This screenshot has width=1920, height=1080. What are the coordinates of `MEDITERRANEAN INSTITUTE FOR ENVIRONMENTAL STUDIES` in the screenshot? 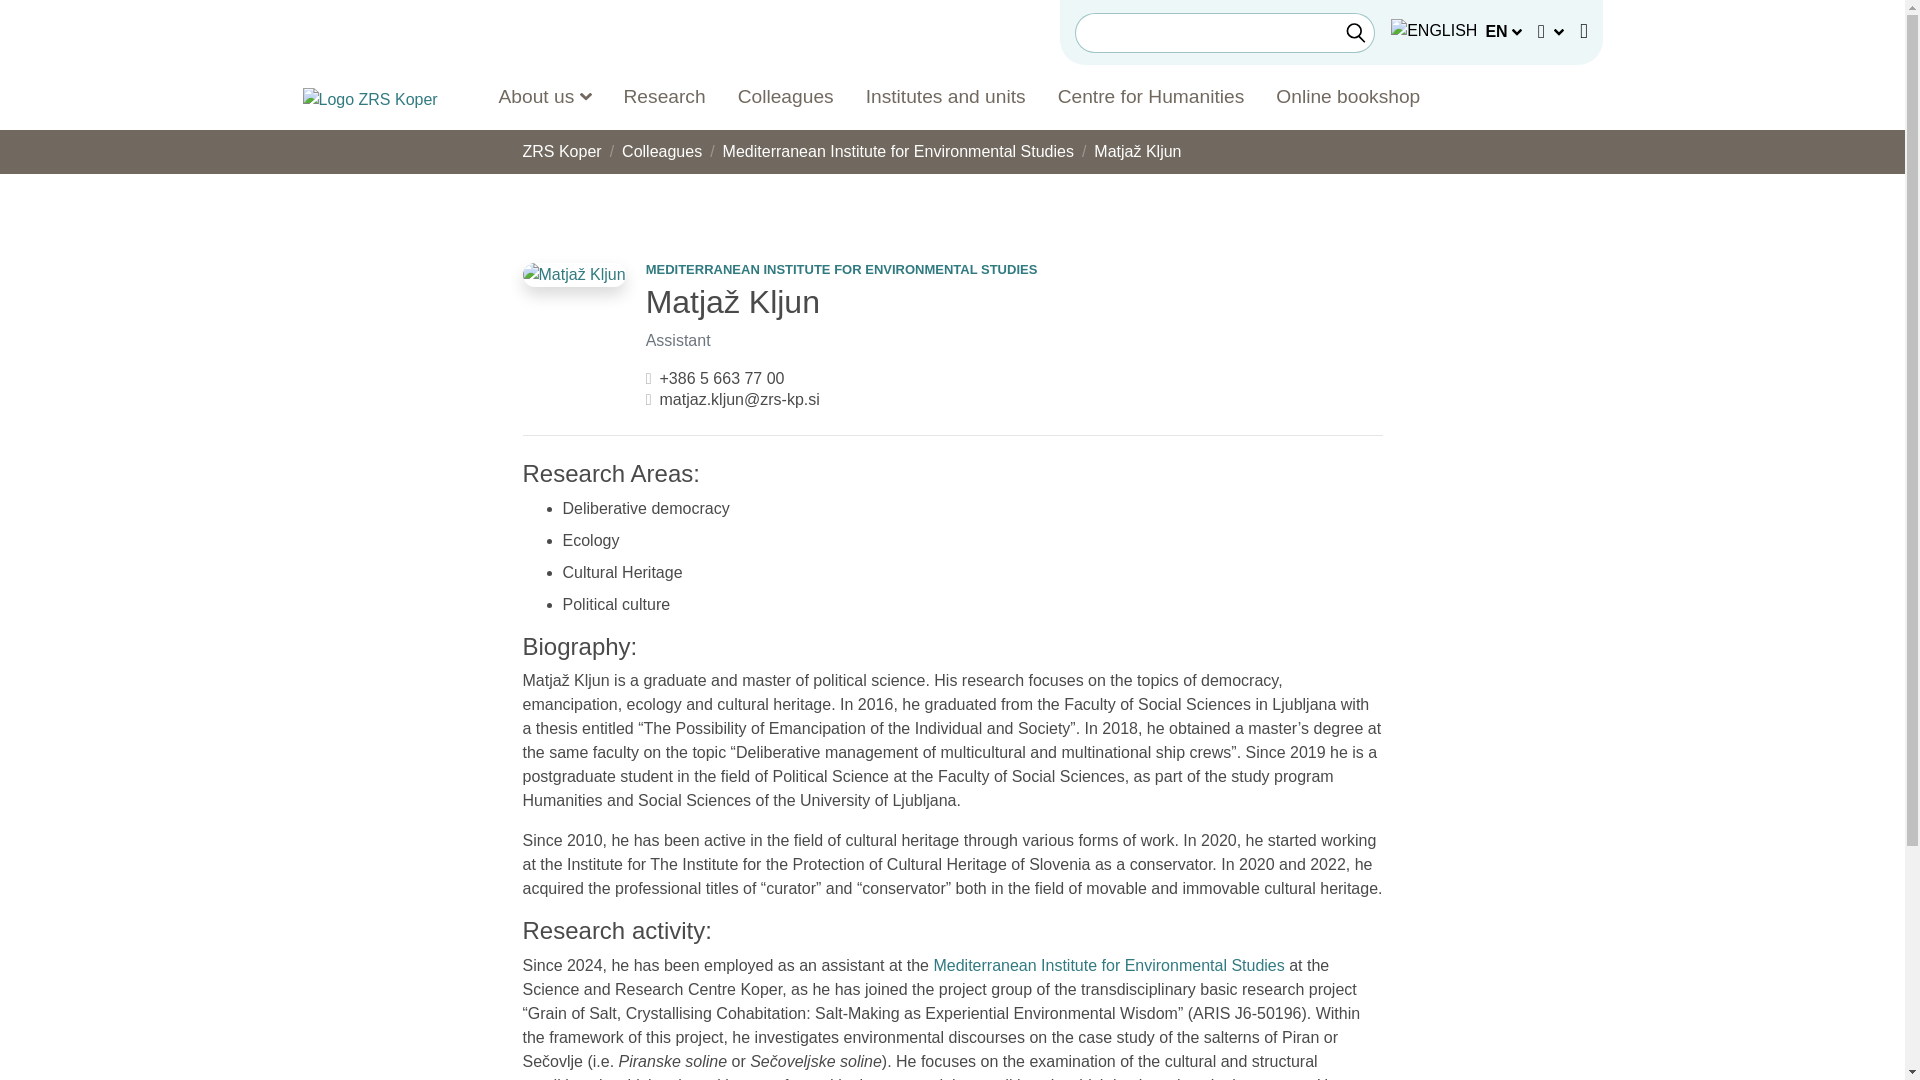 It's located at (842, 269).